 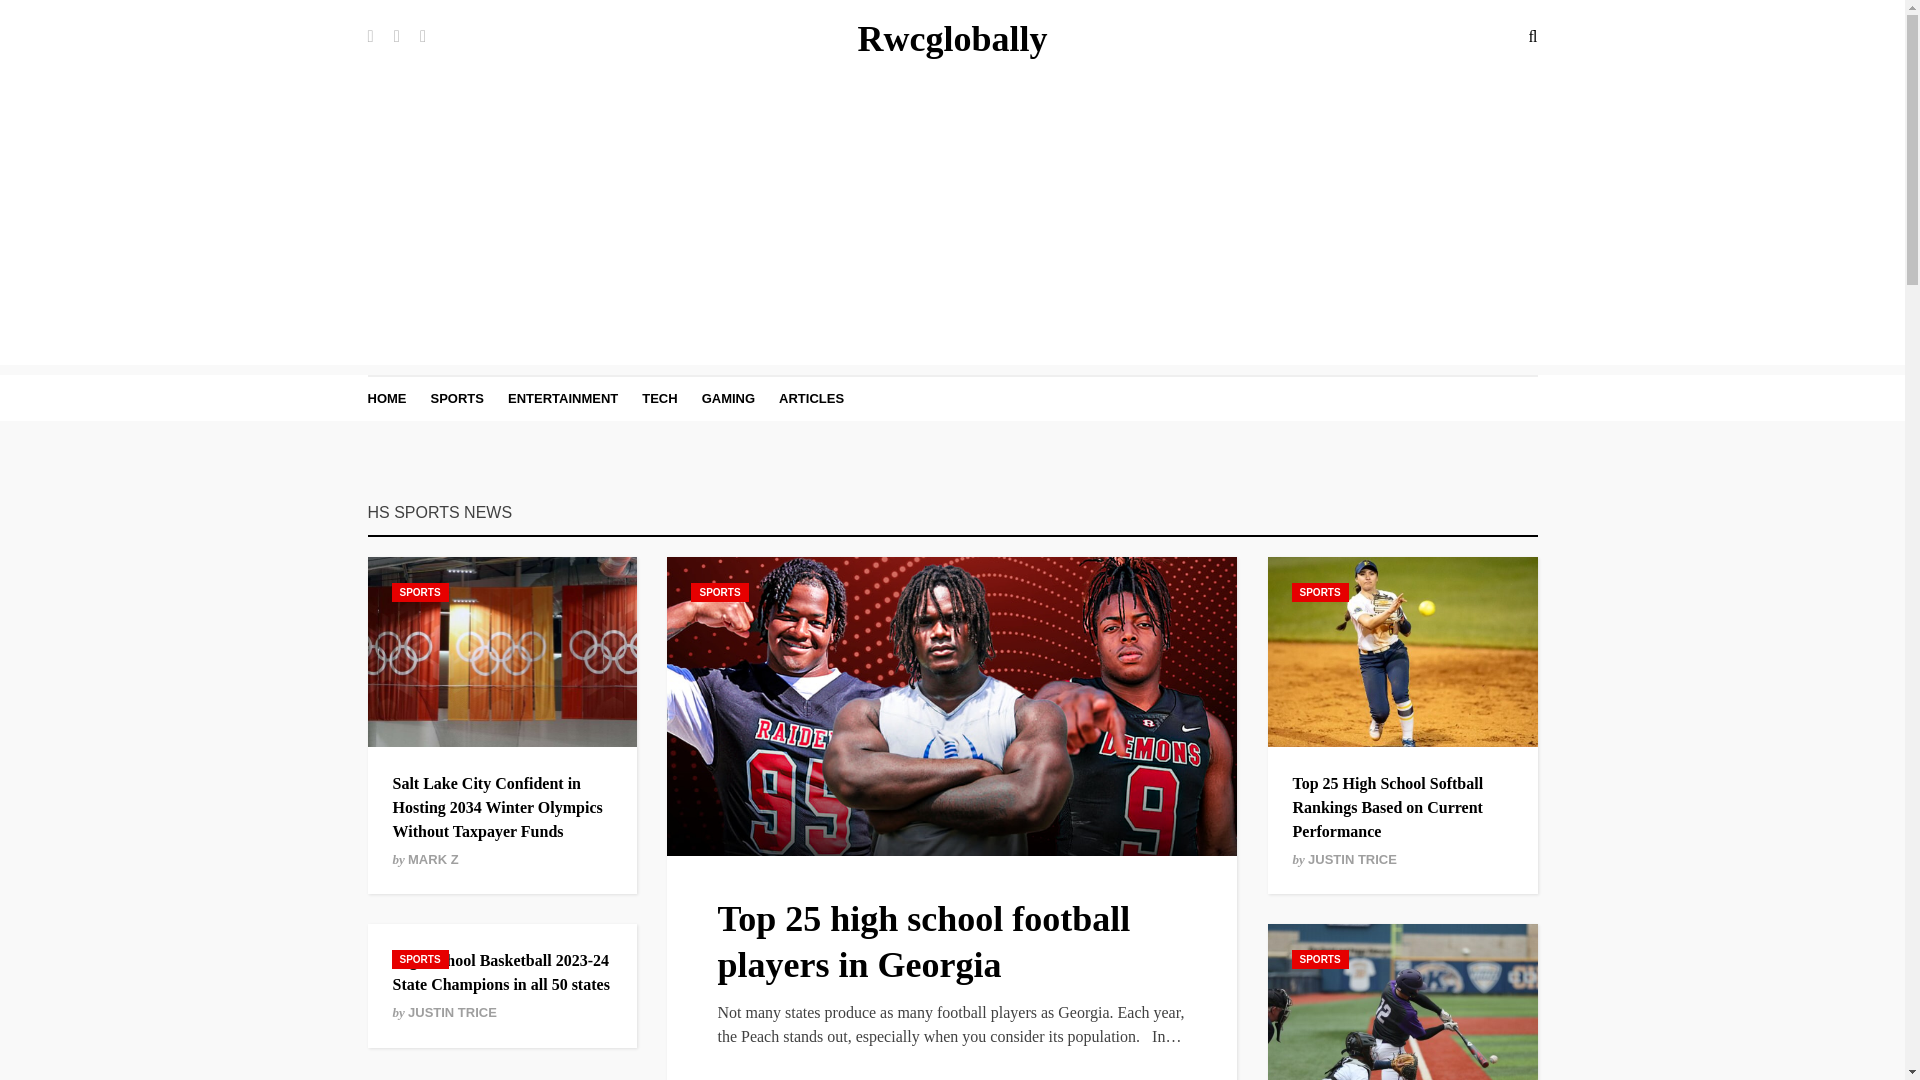 I want to click on GAMING, so click(x=728, y=398).